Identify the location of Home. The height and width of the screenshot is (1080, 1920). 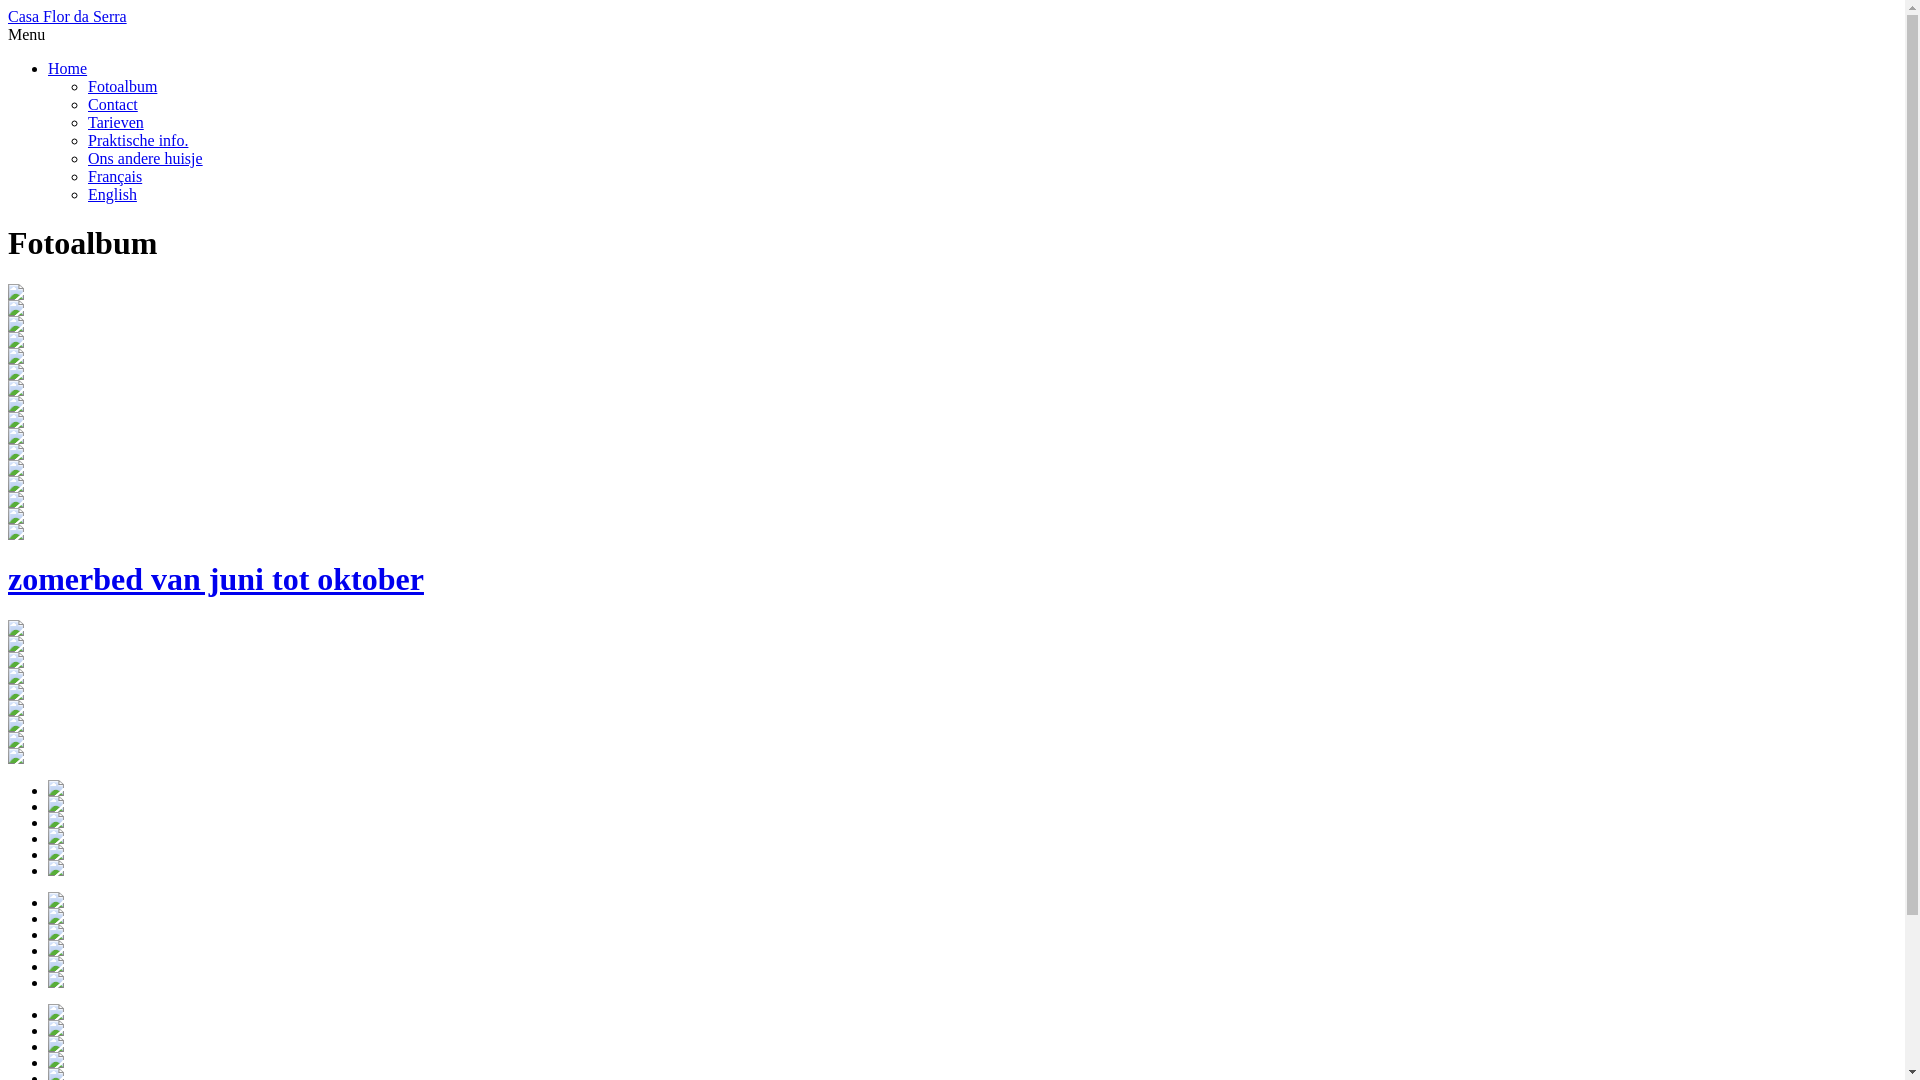
(68, 68).